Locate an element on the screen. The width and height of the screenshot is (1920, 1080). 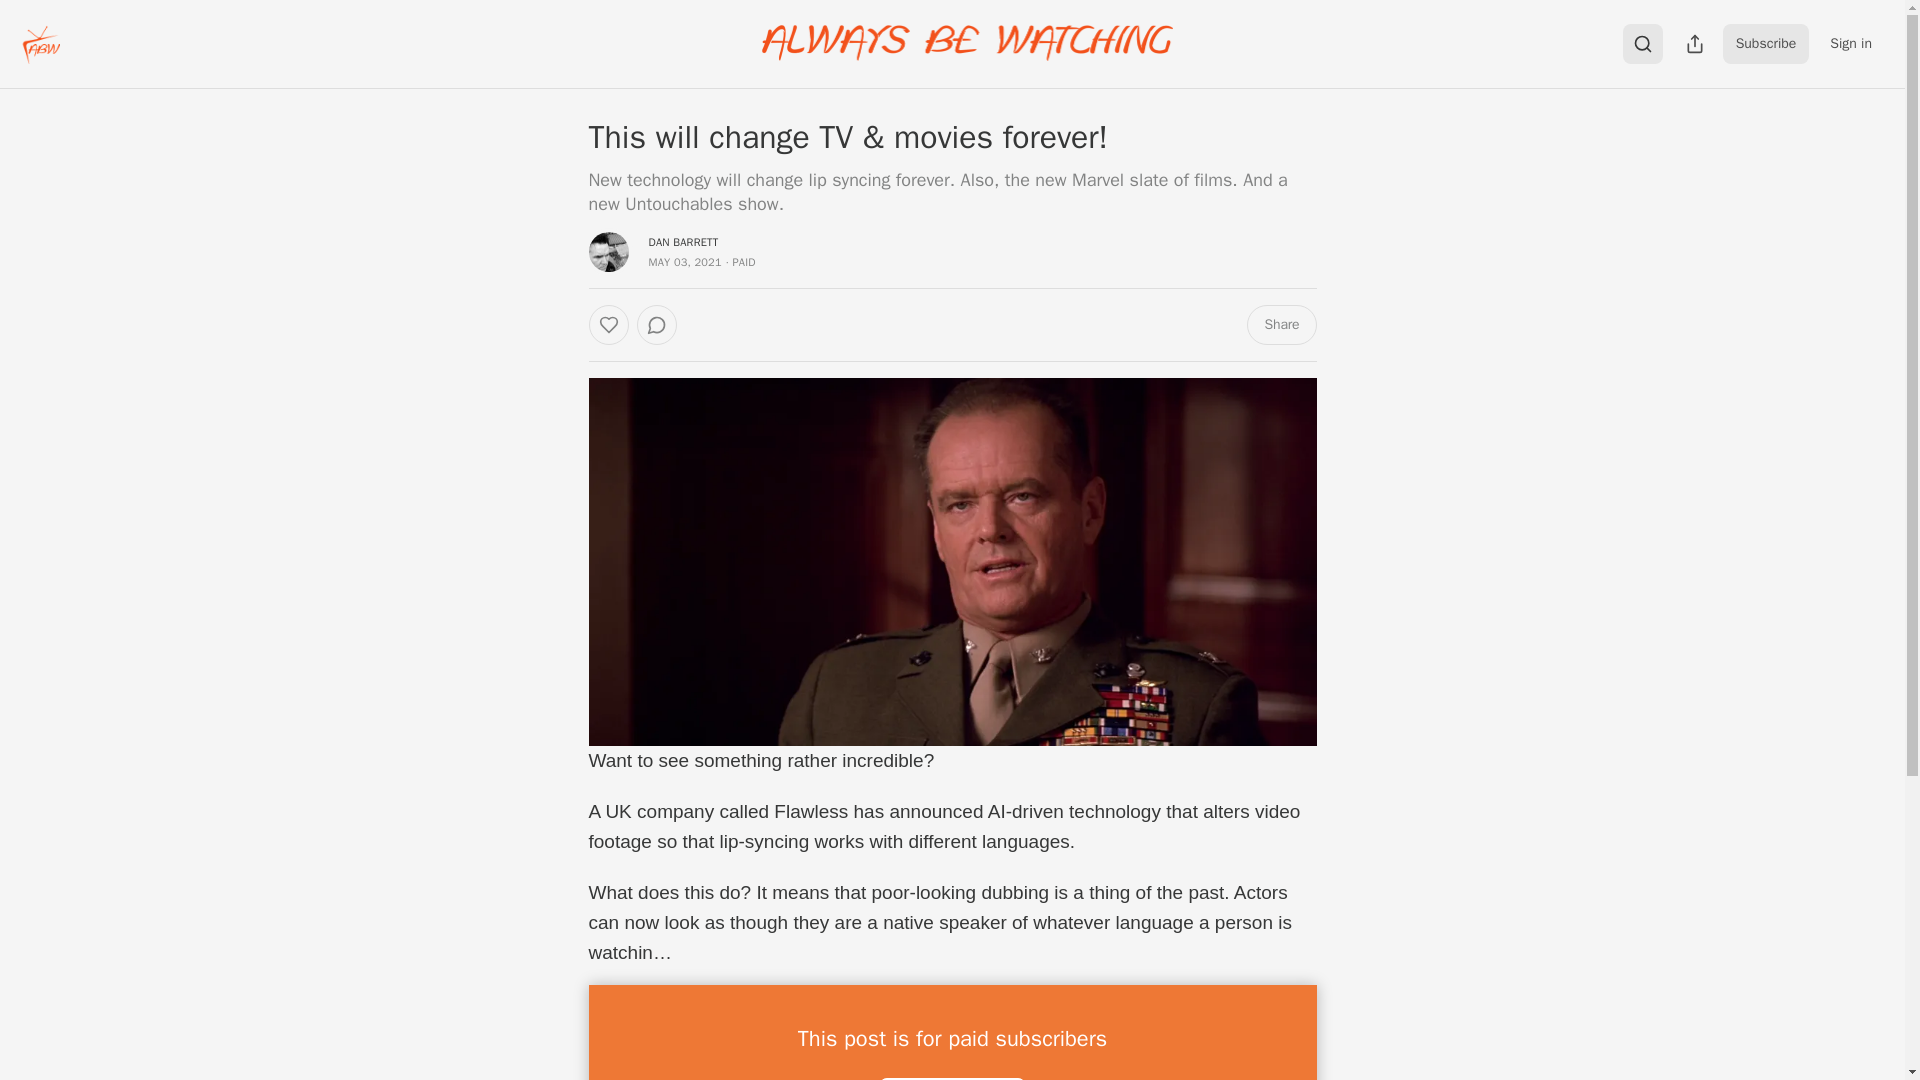
Share is located at coordinates (1280, 324).